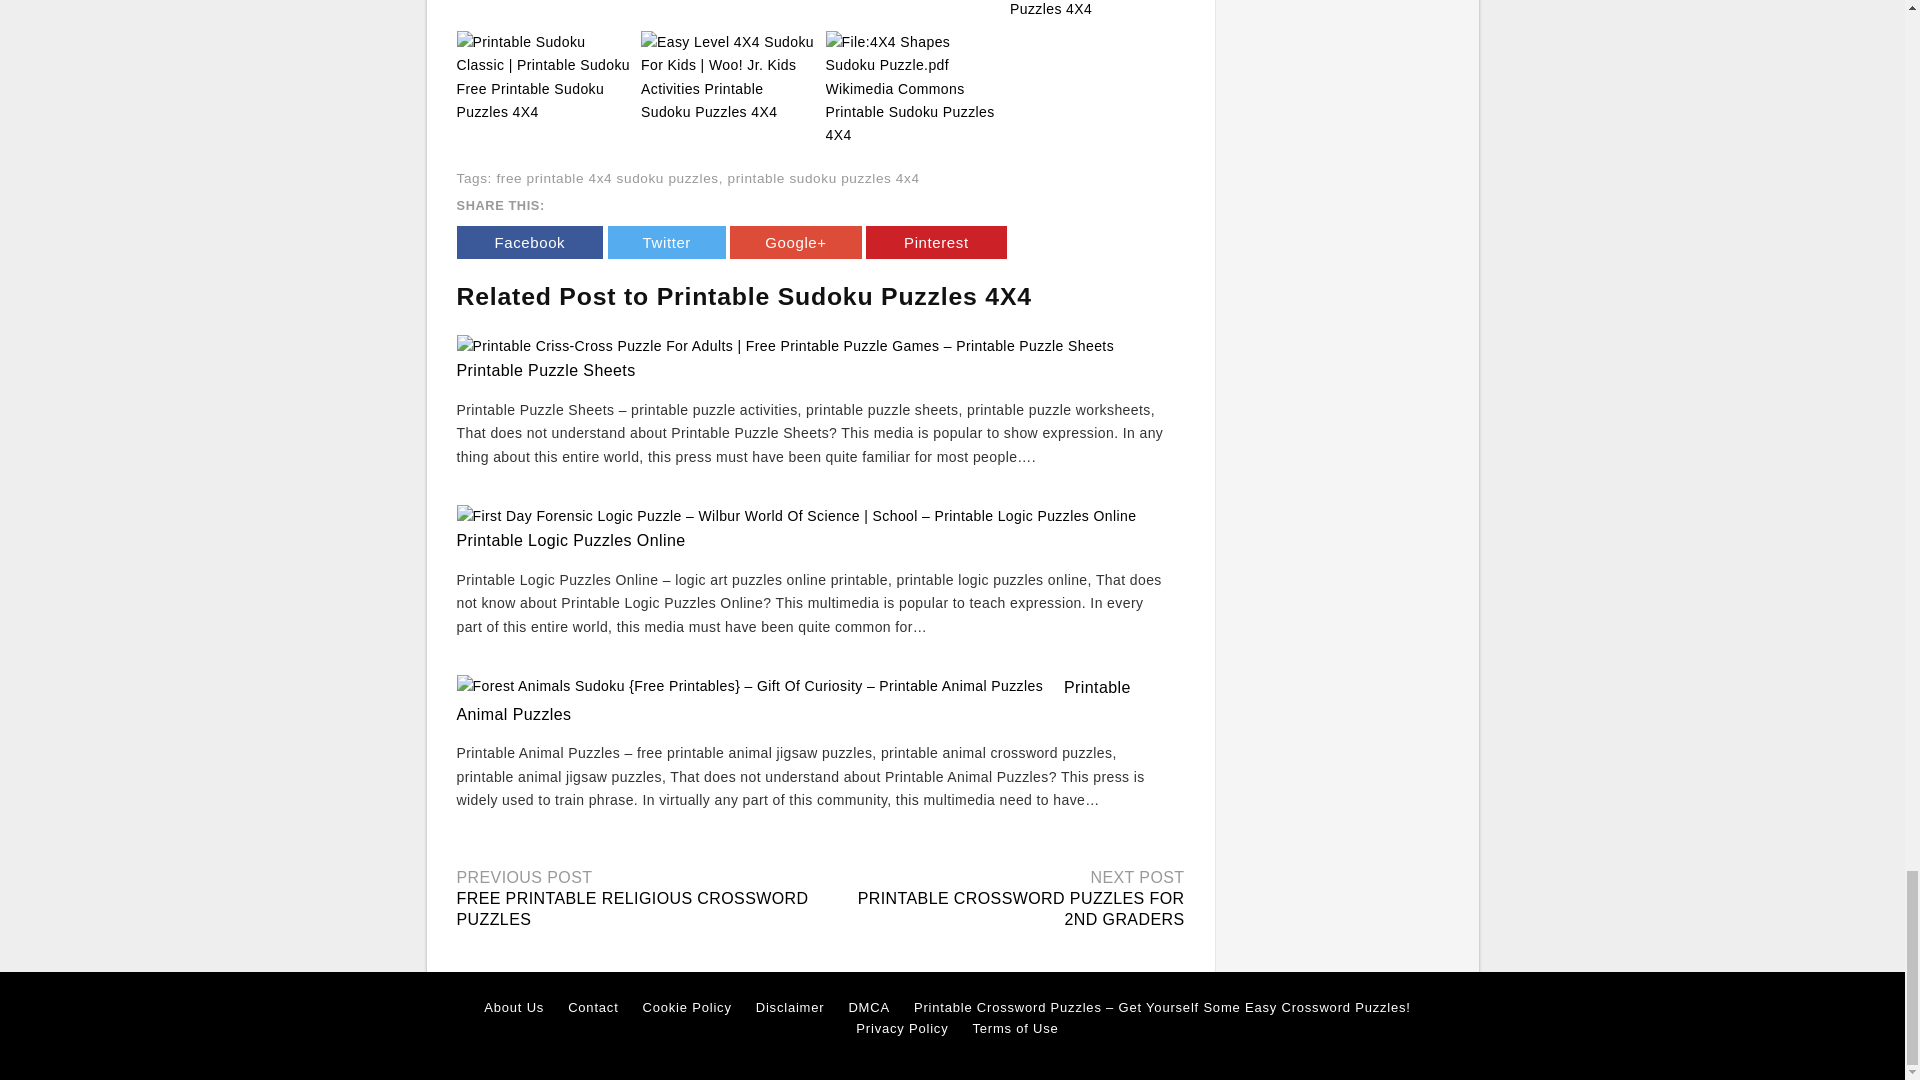 The image size is (1920, 1080). I want to click on Printable Puzzle Sheets, so click(546, 370).